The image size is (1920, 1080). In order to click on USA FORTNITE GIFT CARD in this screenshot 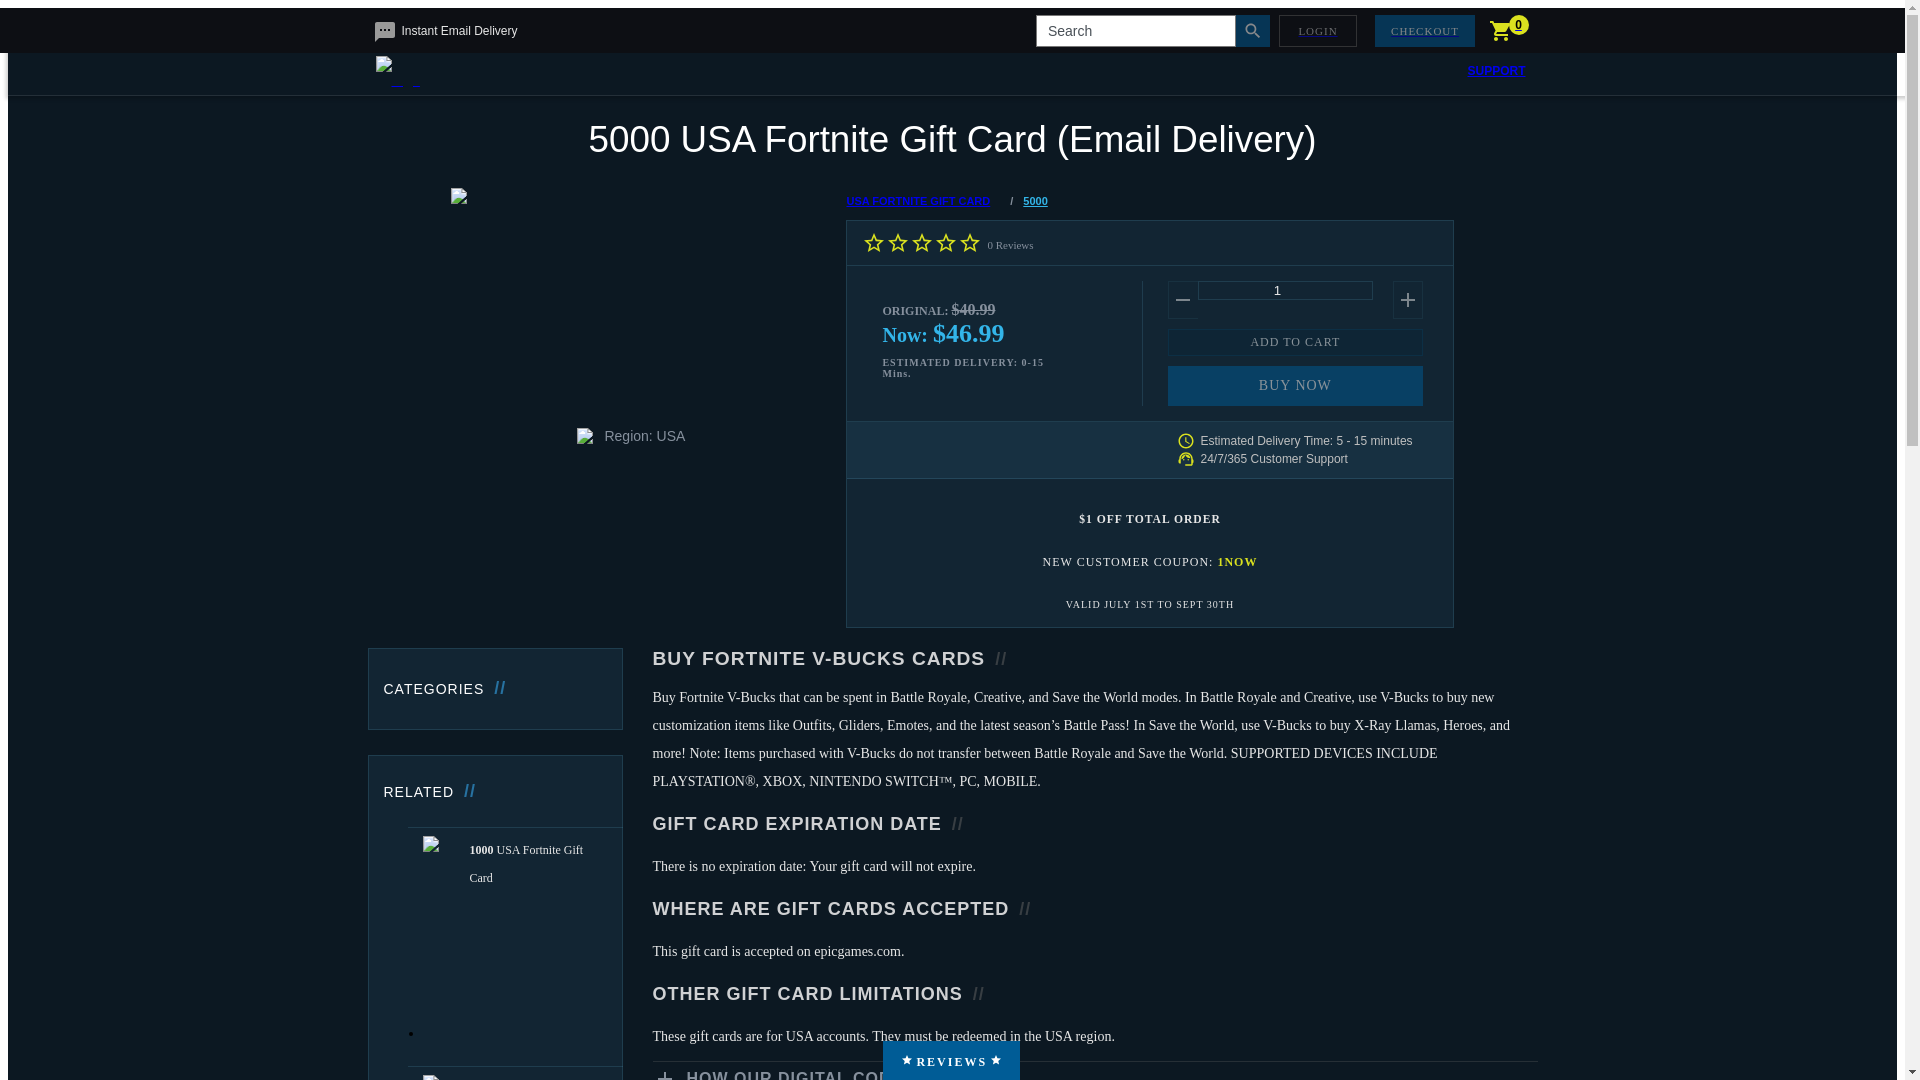, I will do `click(923, 201)`.